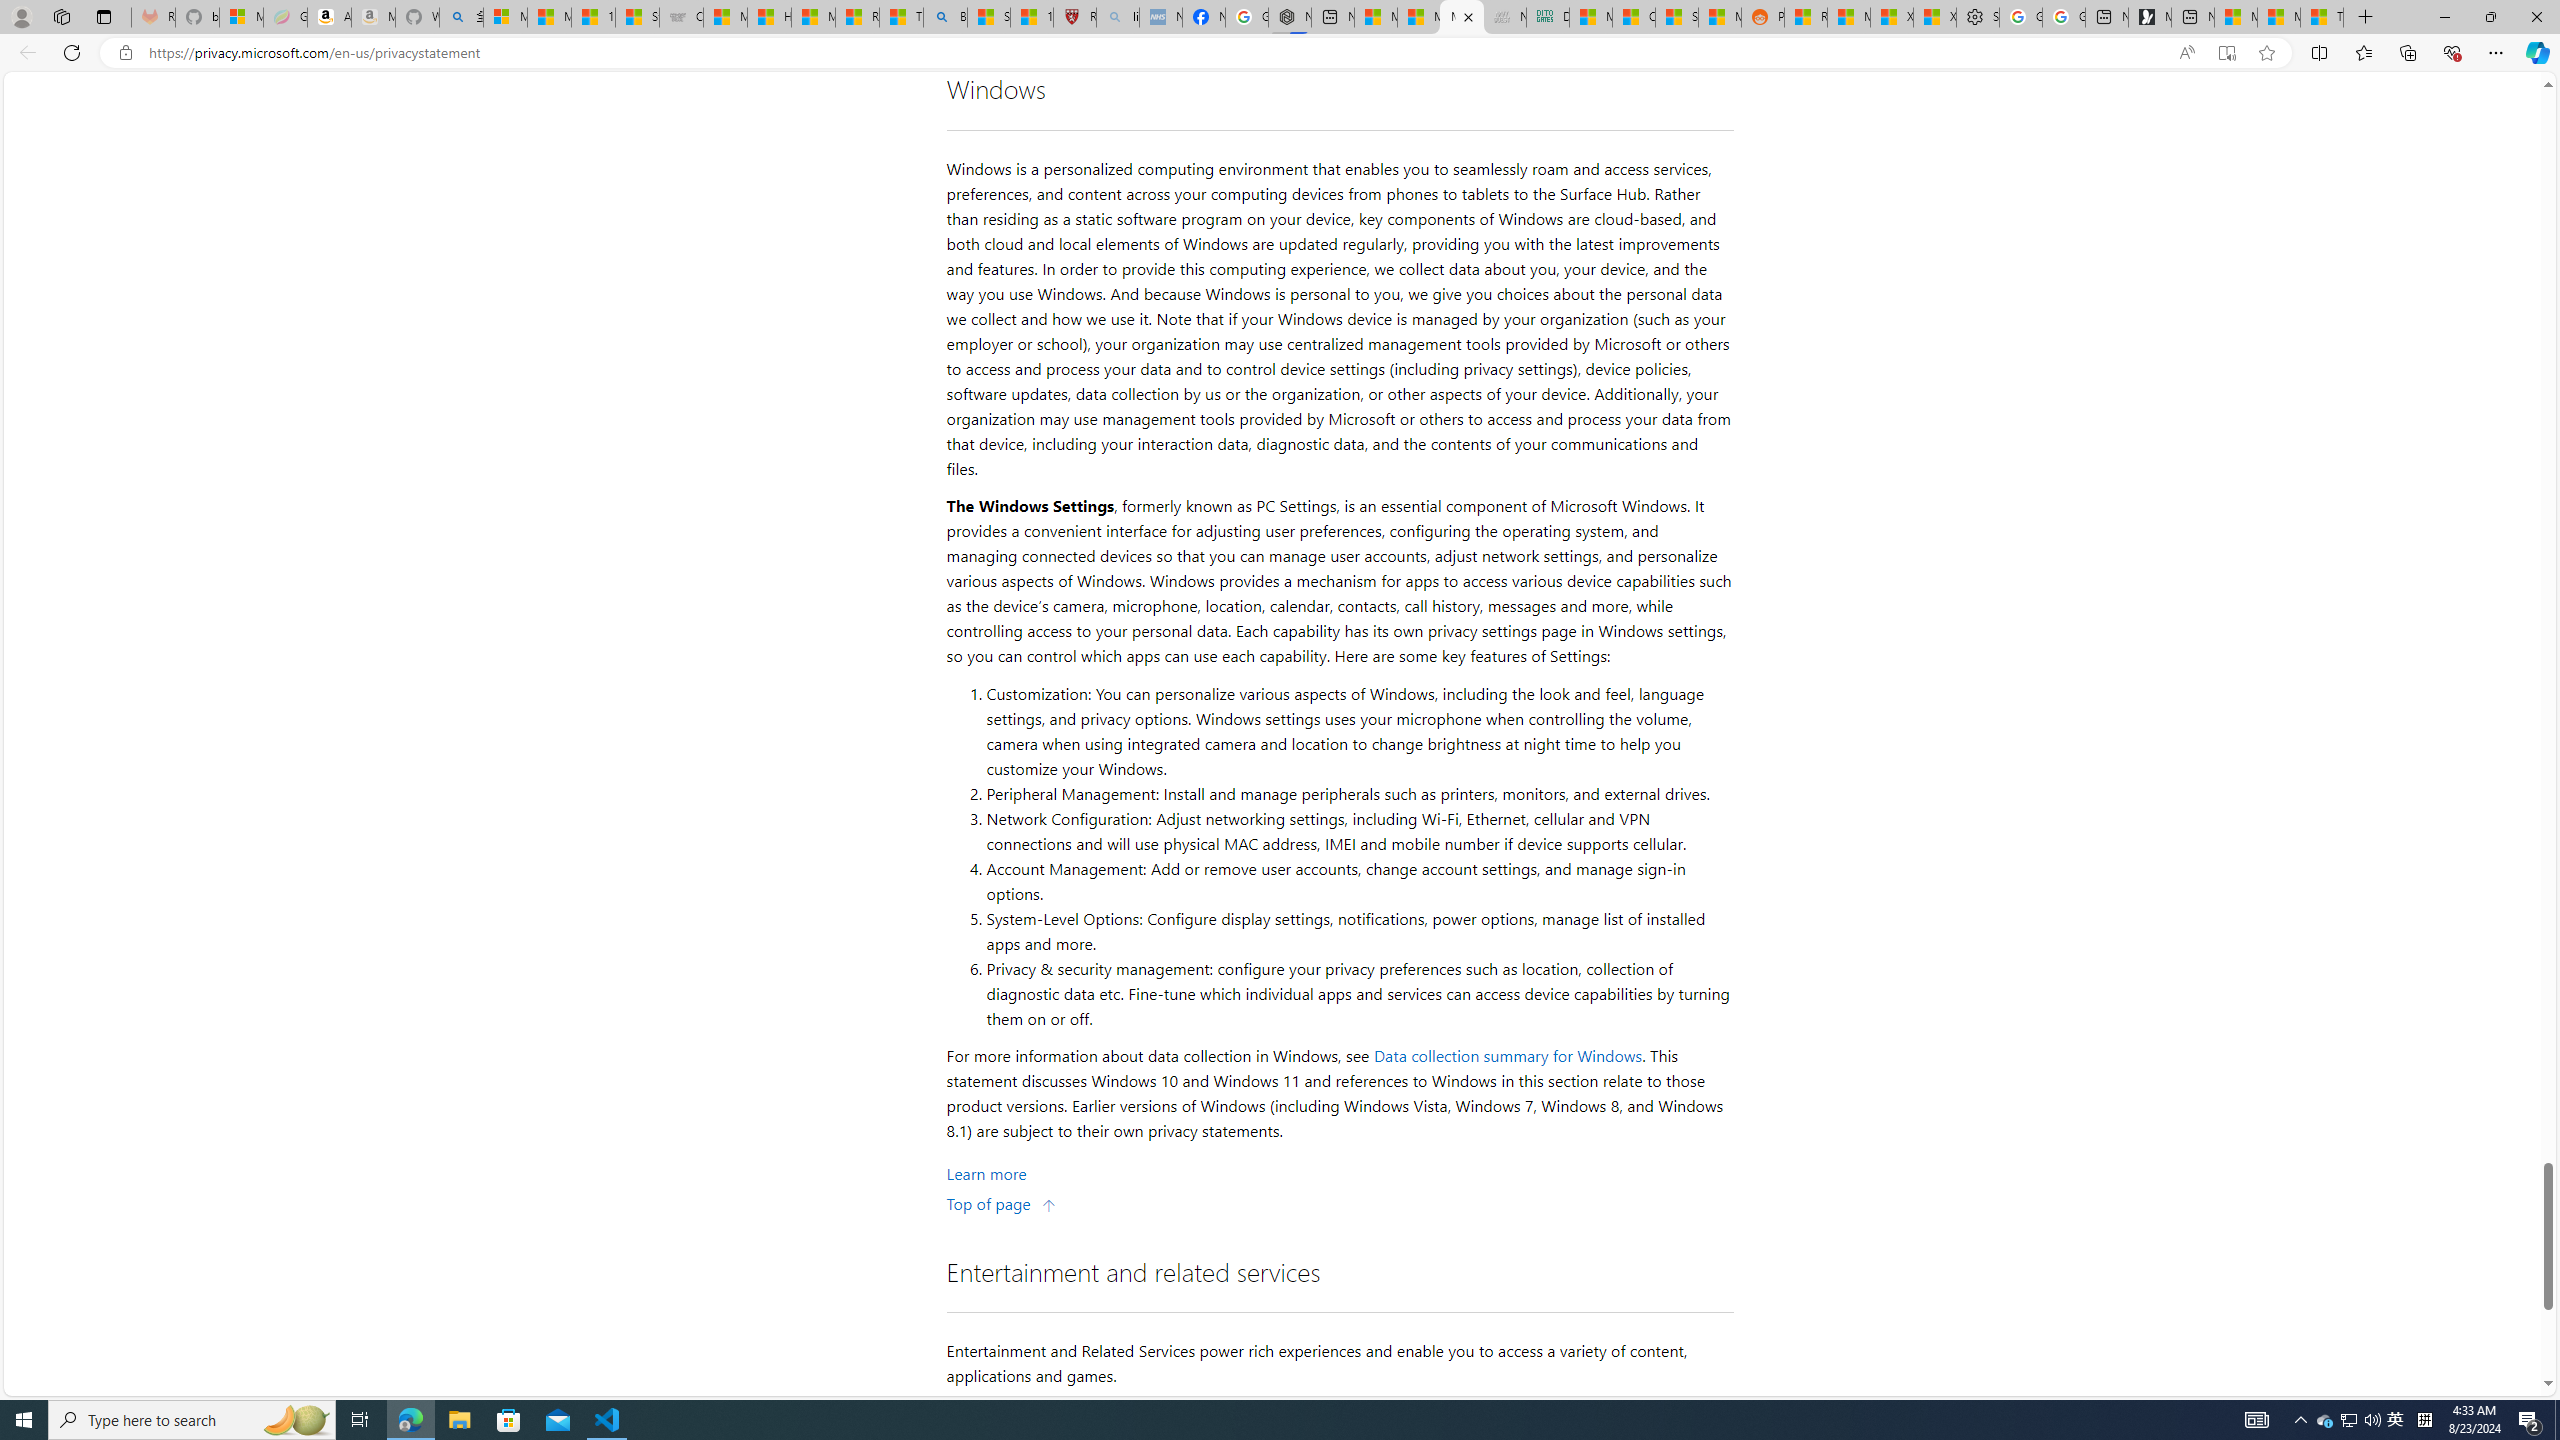 The image size is (2560, 1440). I want to click on MSN, so click(1720, 17).